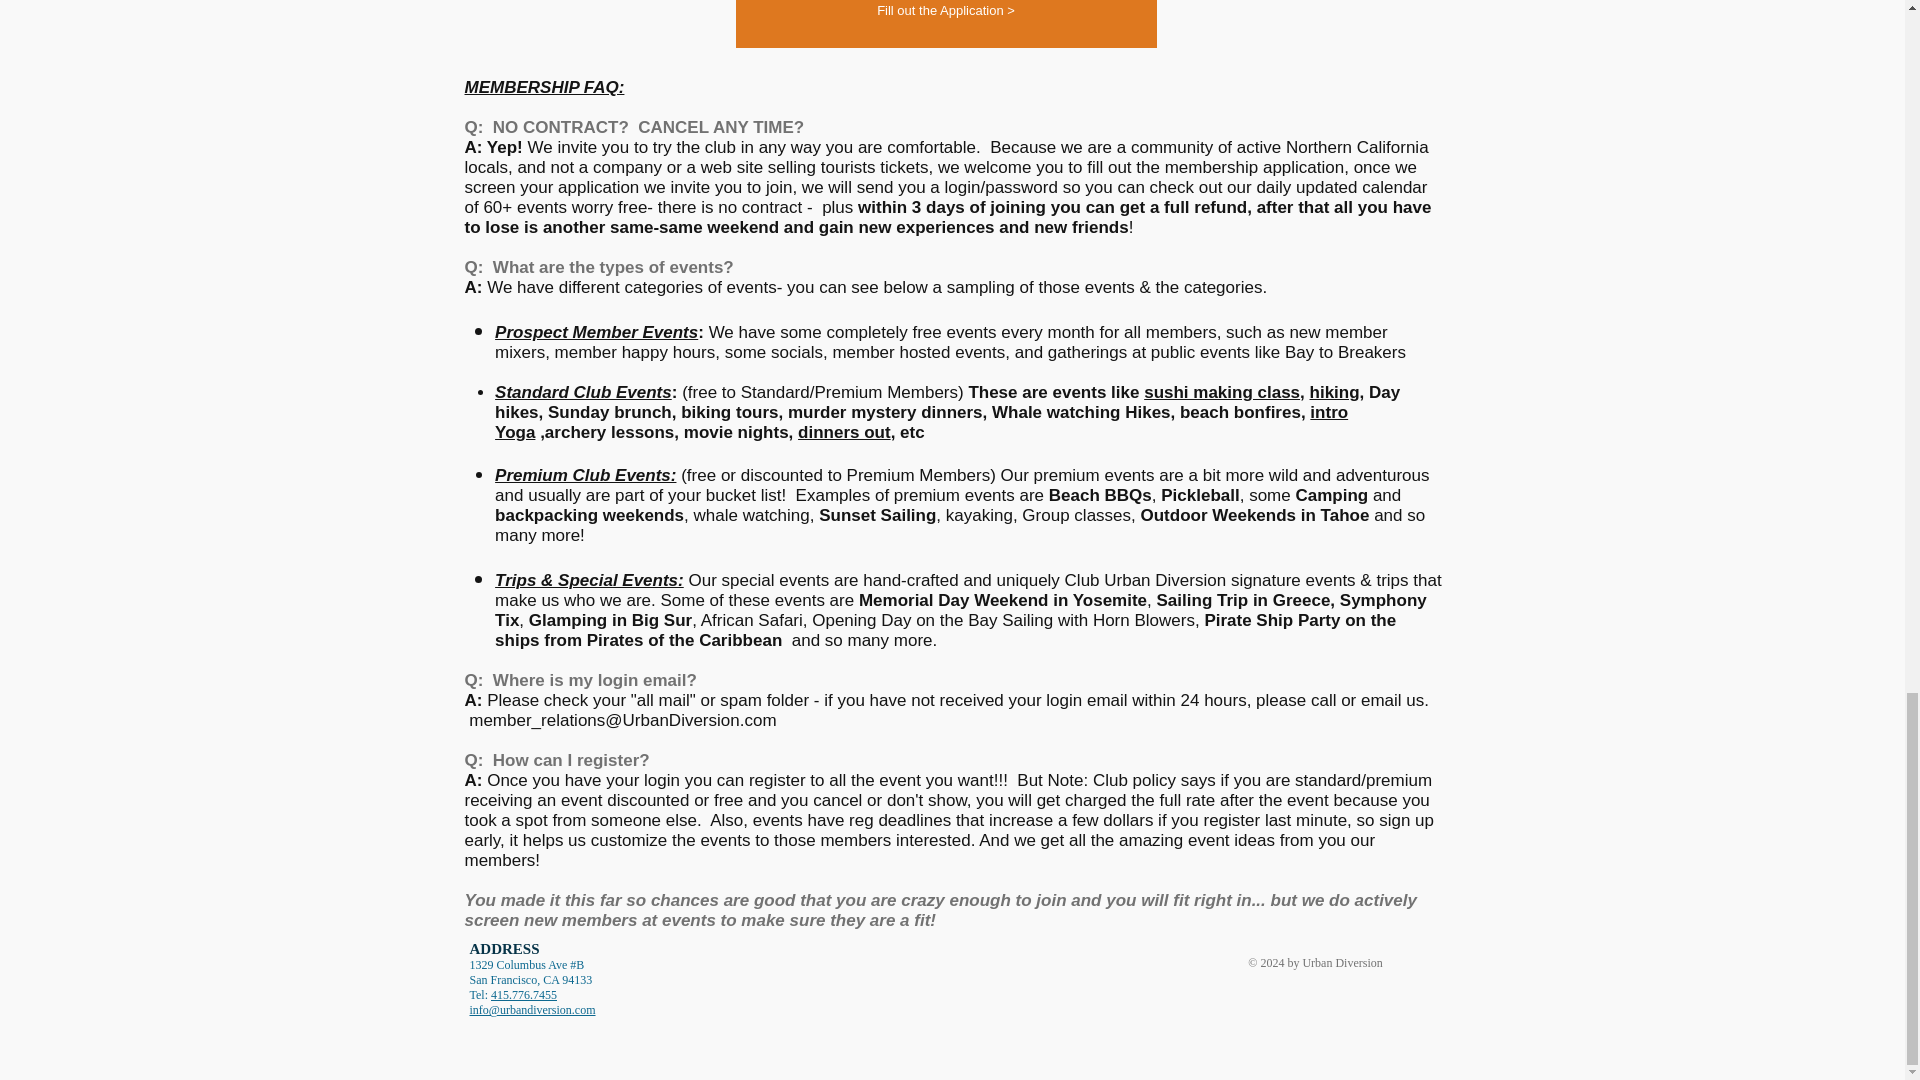 The height and width of the screenshot is (1080, 1920). Describe the element at coordinates (524, 995) in the screenshot. I see `415.776.7455` at that location.